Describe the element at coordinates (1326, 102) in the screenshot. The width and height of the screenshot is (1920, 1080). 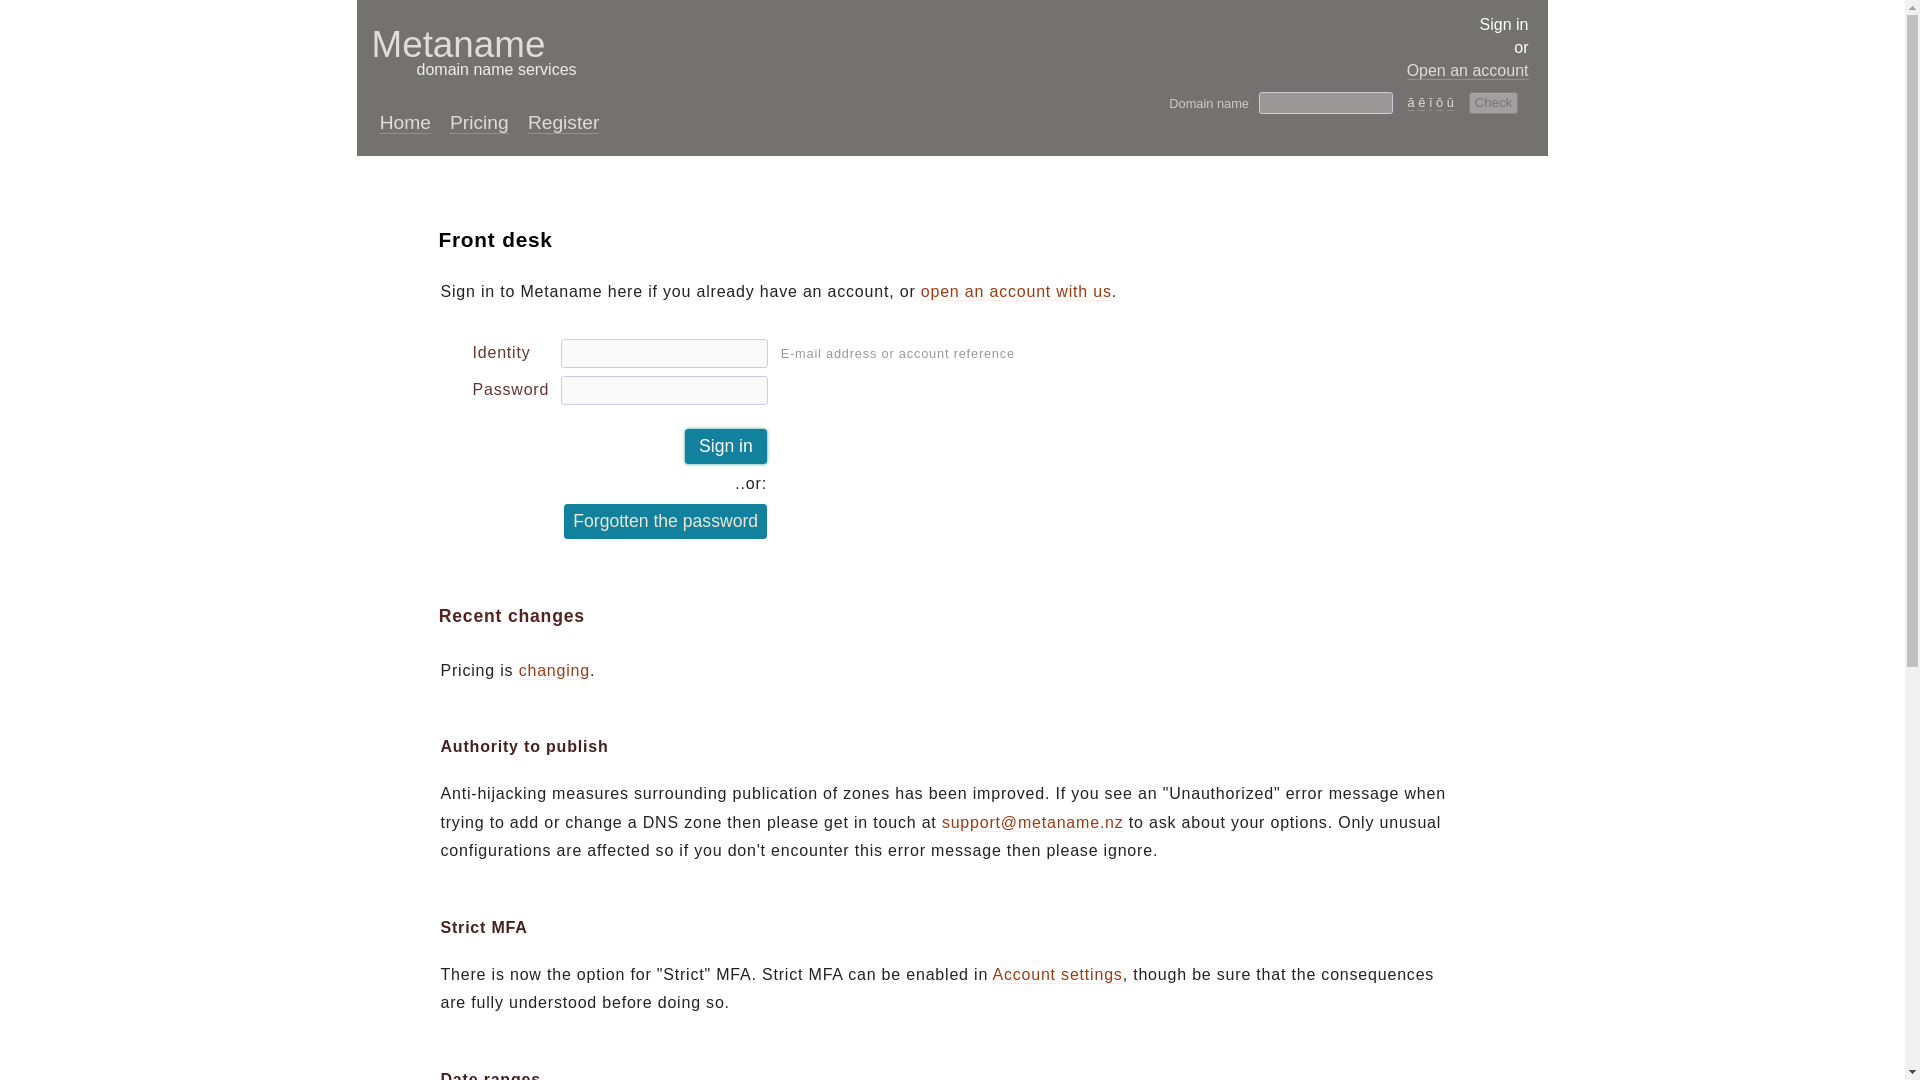
I see `Checks domain name availability` at that location.